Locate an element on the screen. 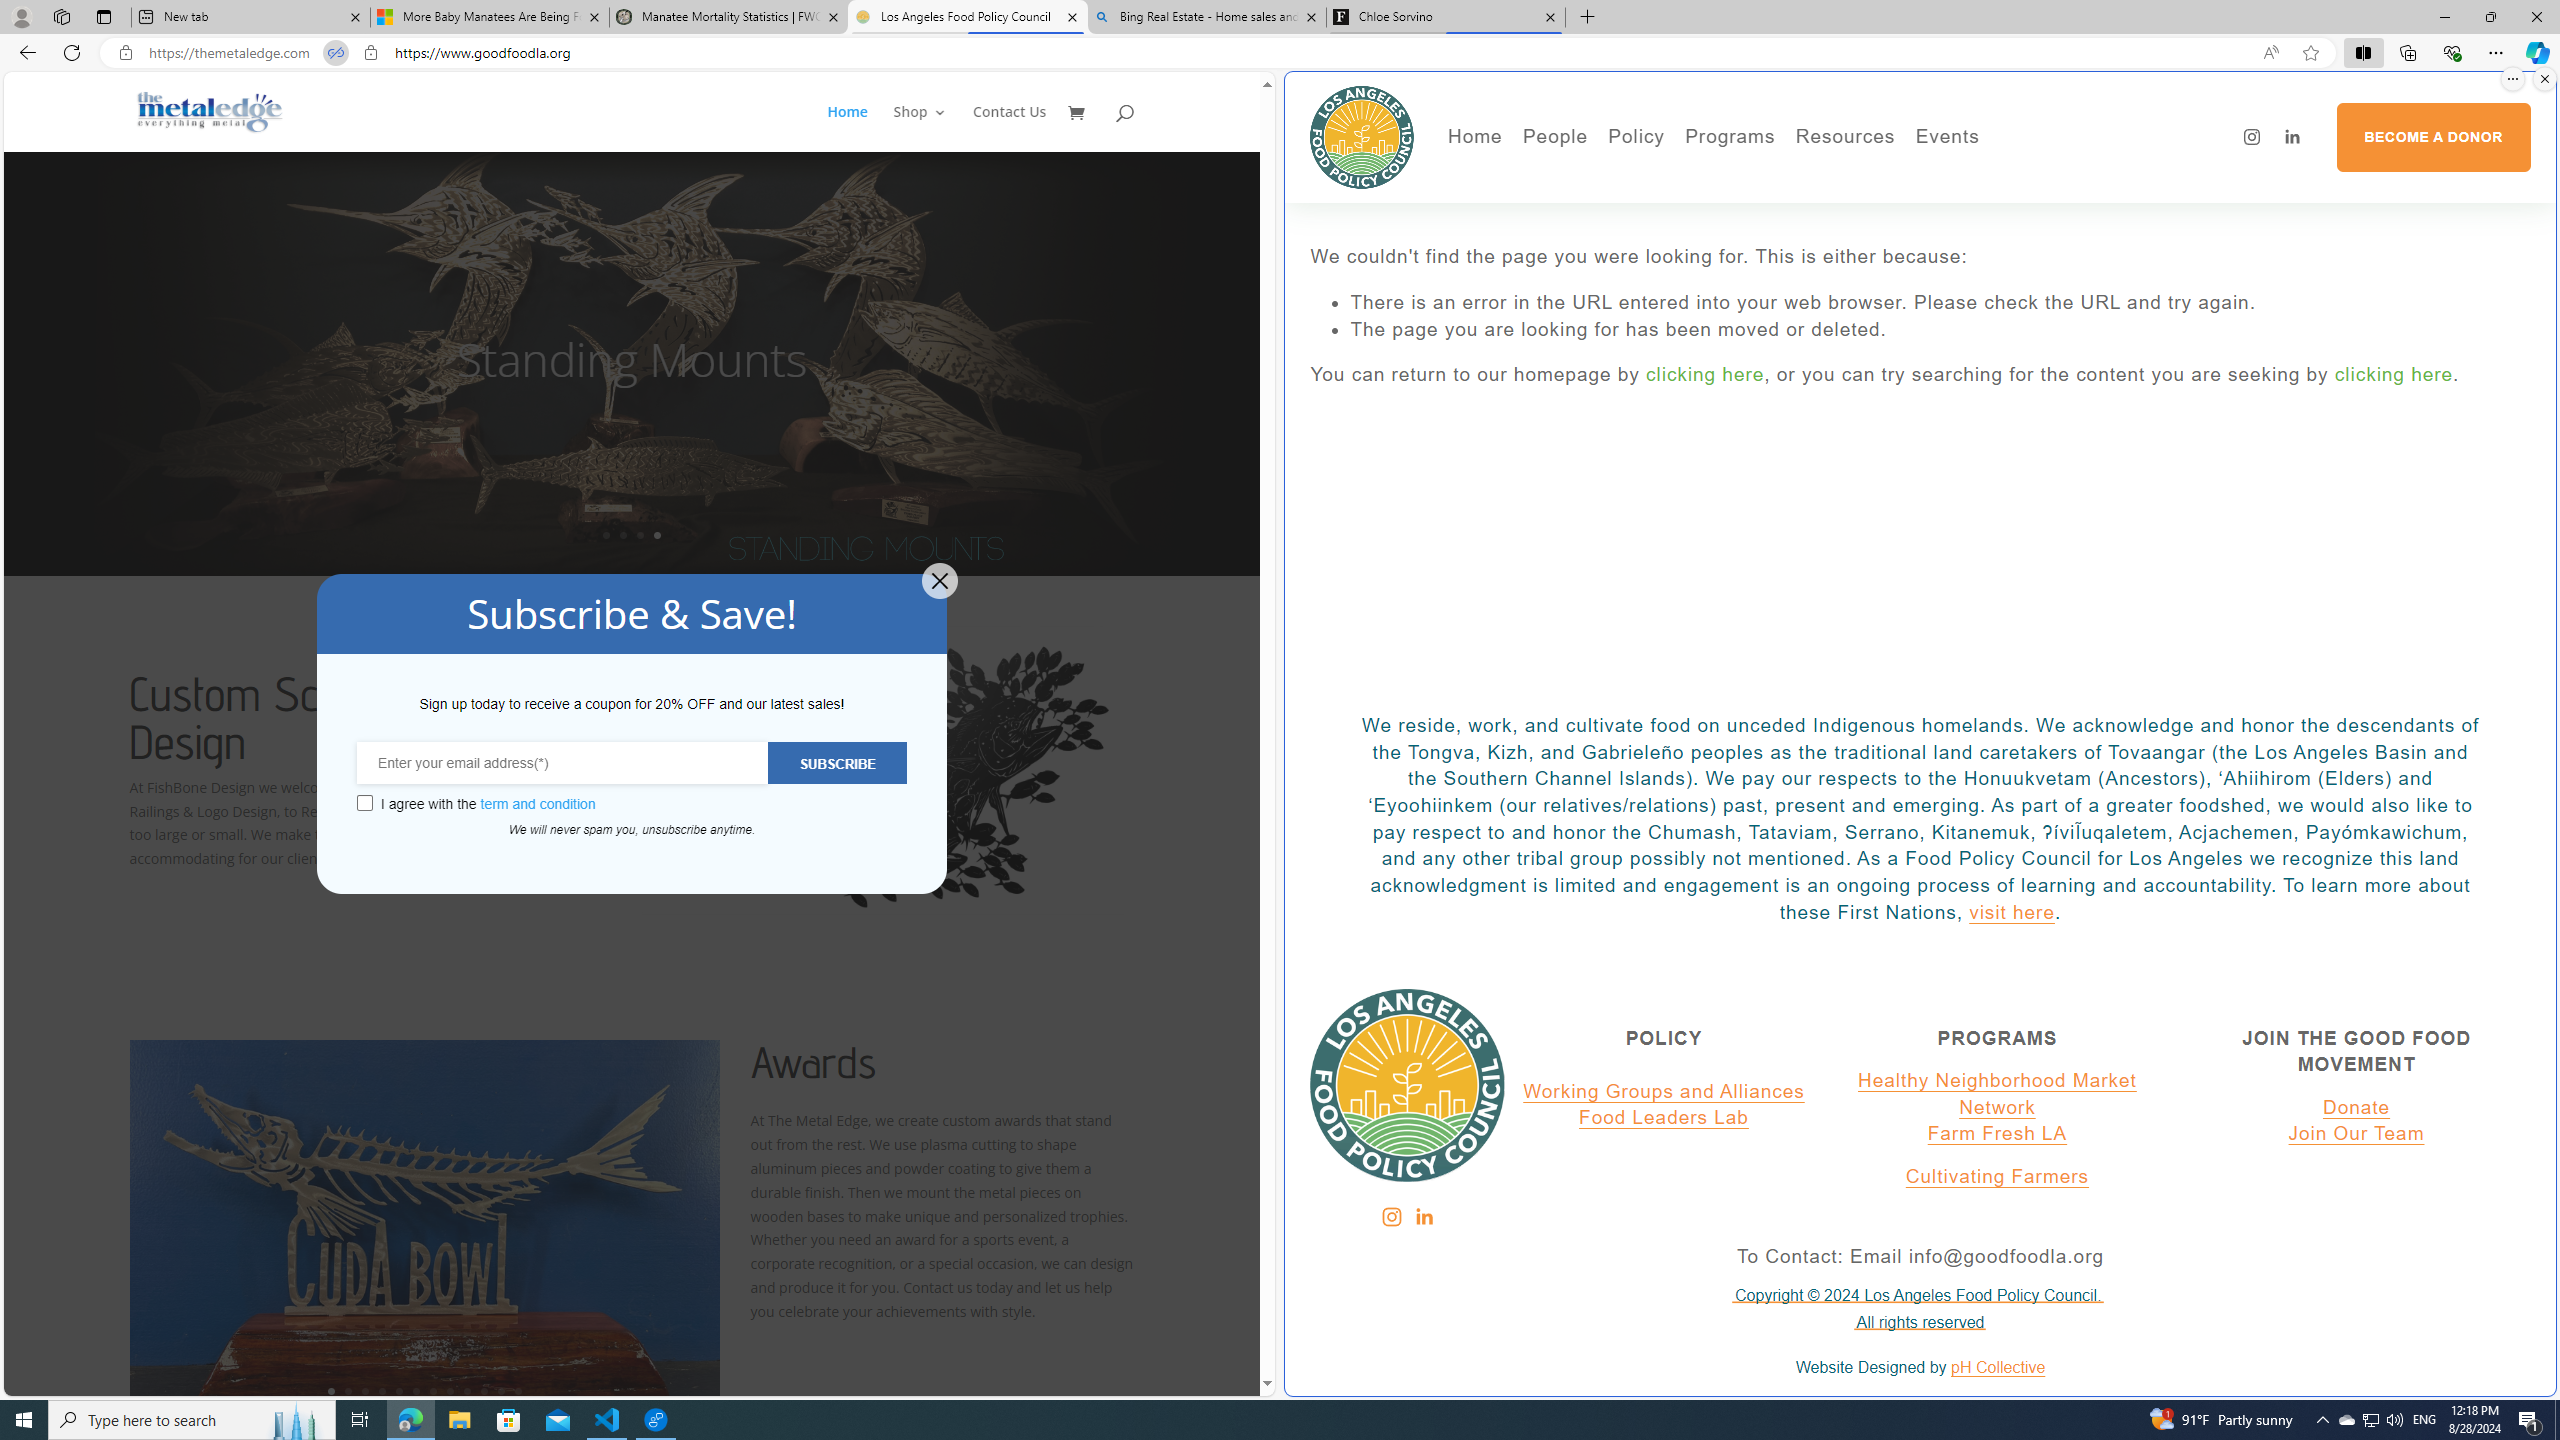 Image resolution: width=2560 pixels, height=1440 pixels. Restore is located at coordinates (2490, 17).